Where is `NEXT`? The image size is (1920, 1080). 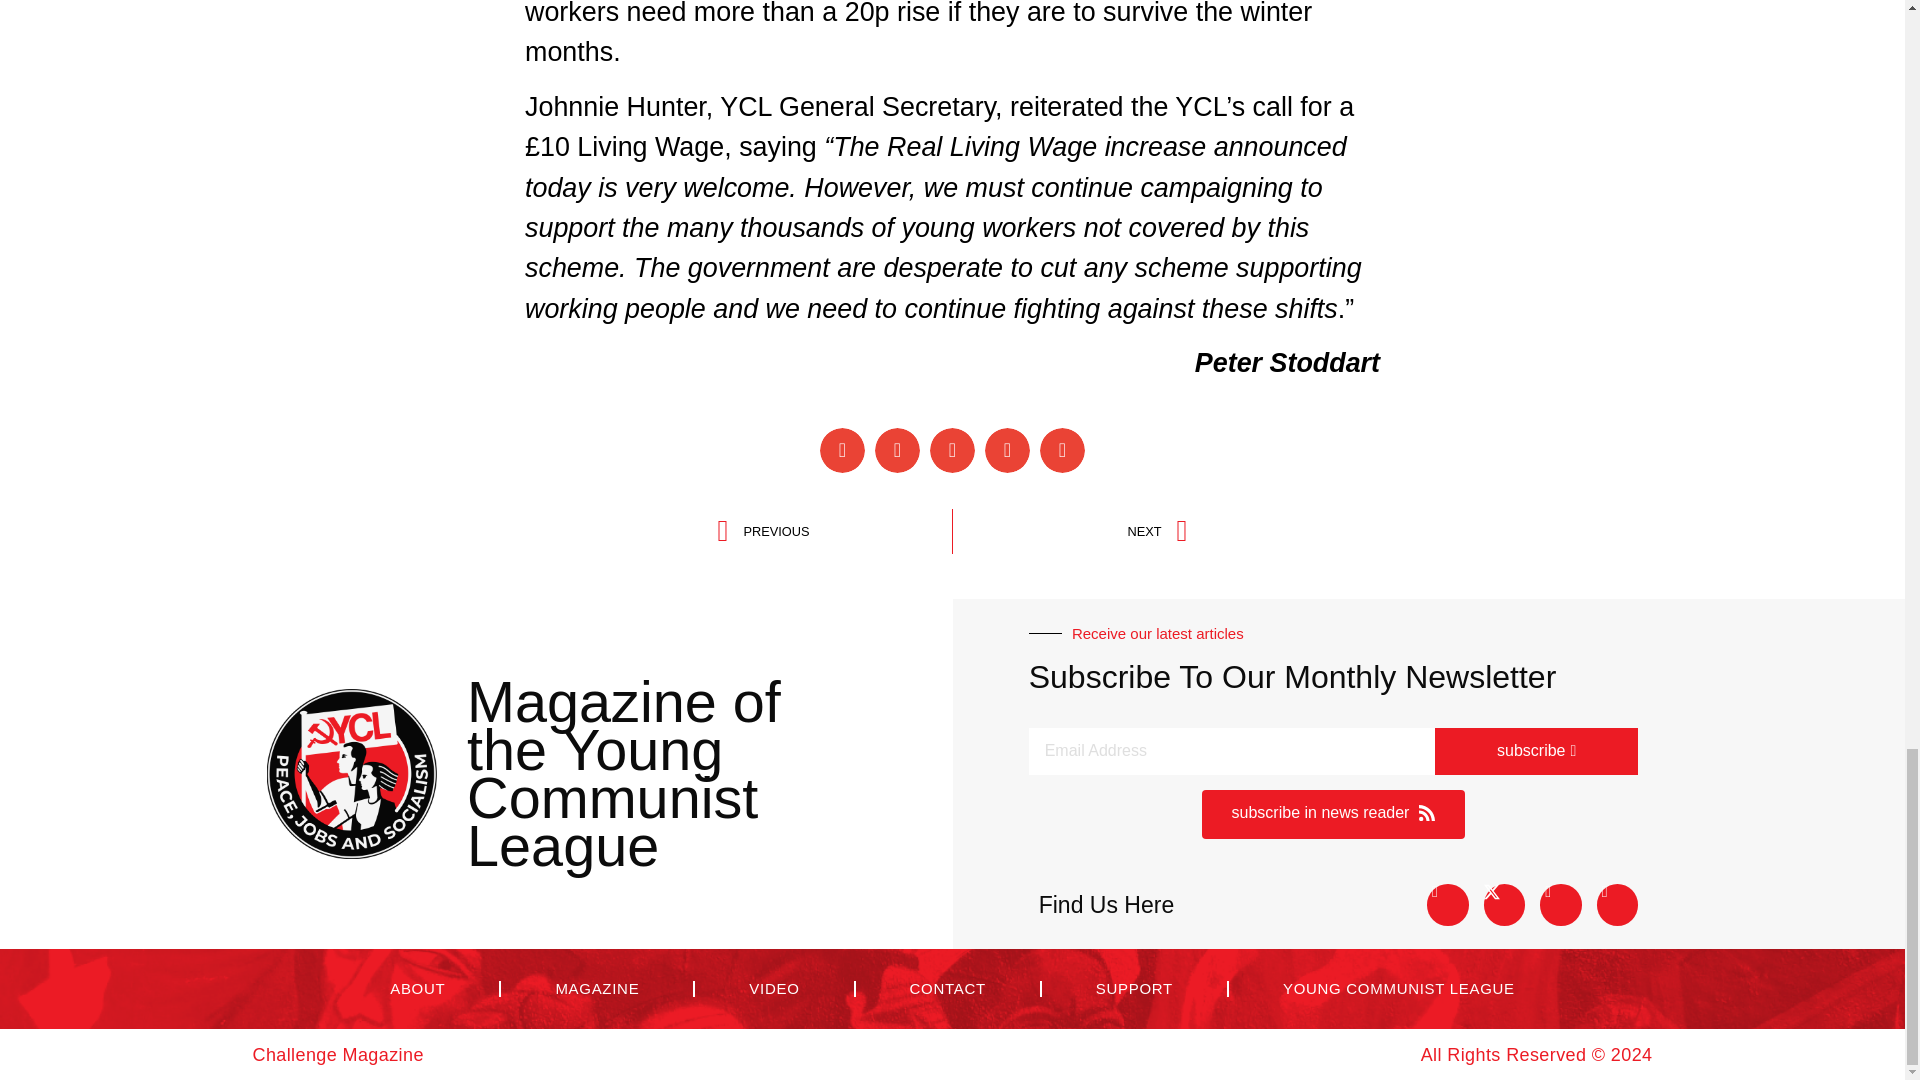
NEXT is located at coordinates (624, 774).